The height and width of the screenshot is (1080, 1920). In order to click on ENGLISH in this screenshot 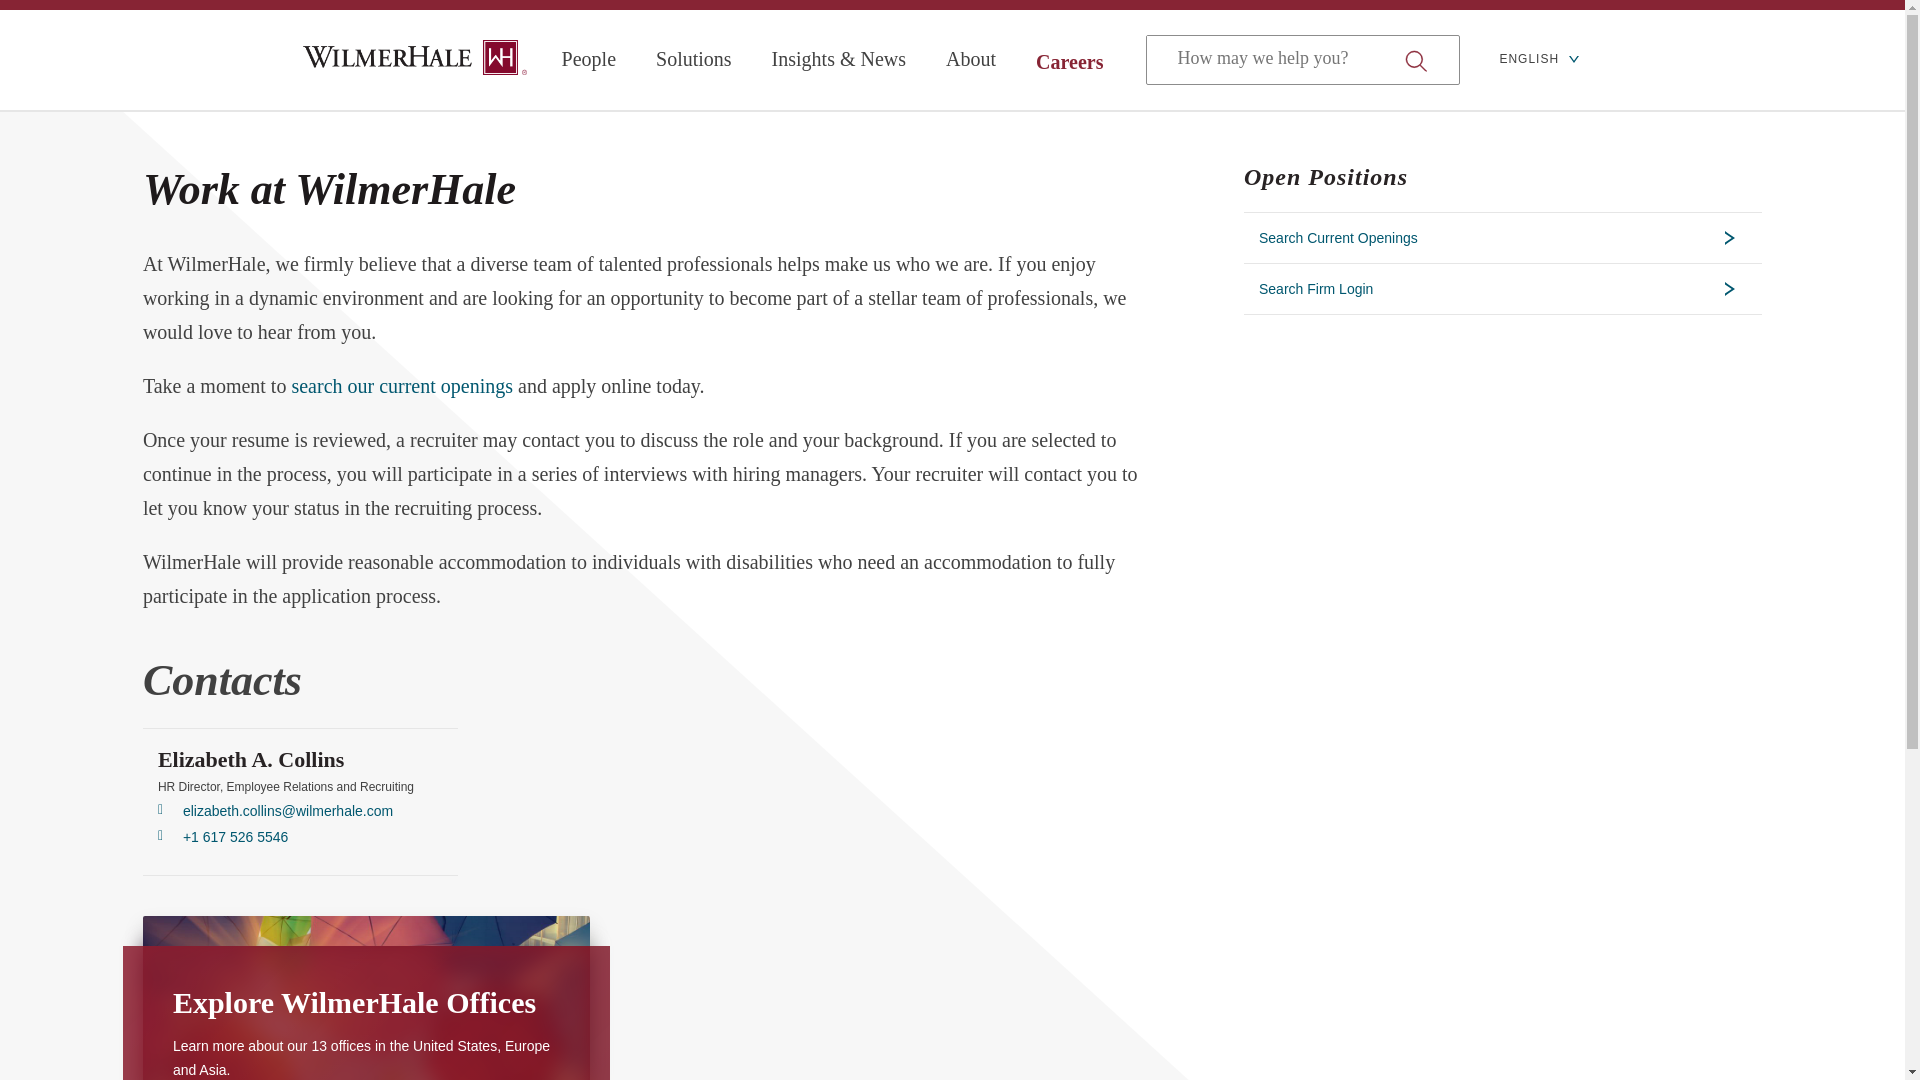, I will do `click(1538, 60)`.